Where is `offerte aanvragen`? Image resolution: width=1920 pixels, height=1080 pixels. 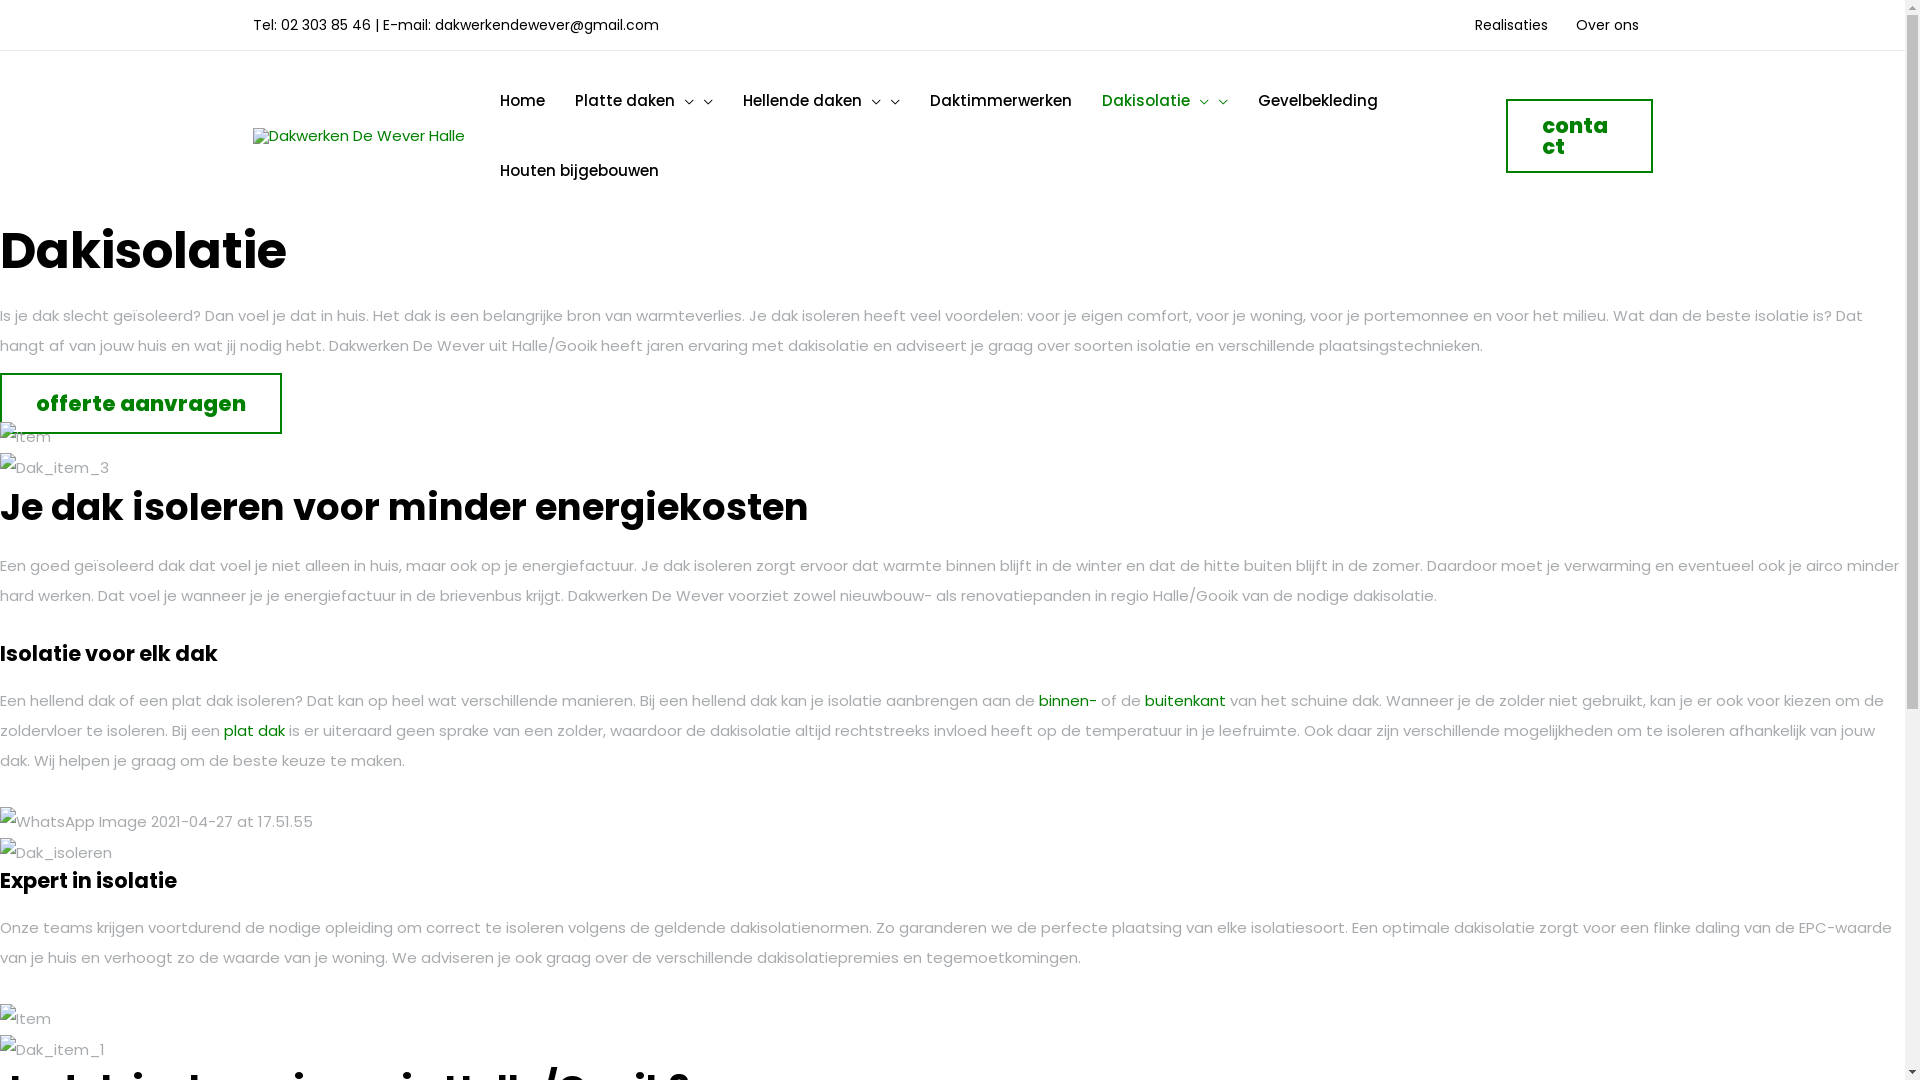 offerte aanvragen is located at coordinates (141, 404).